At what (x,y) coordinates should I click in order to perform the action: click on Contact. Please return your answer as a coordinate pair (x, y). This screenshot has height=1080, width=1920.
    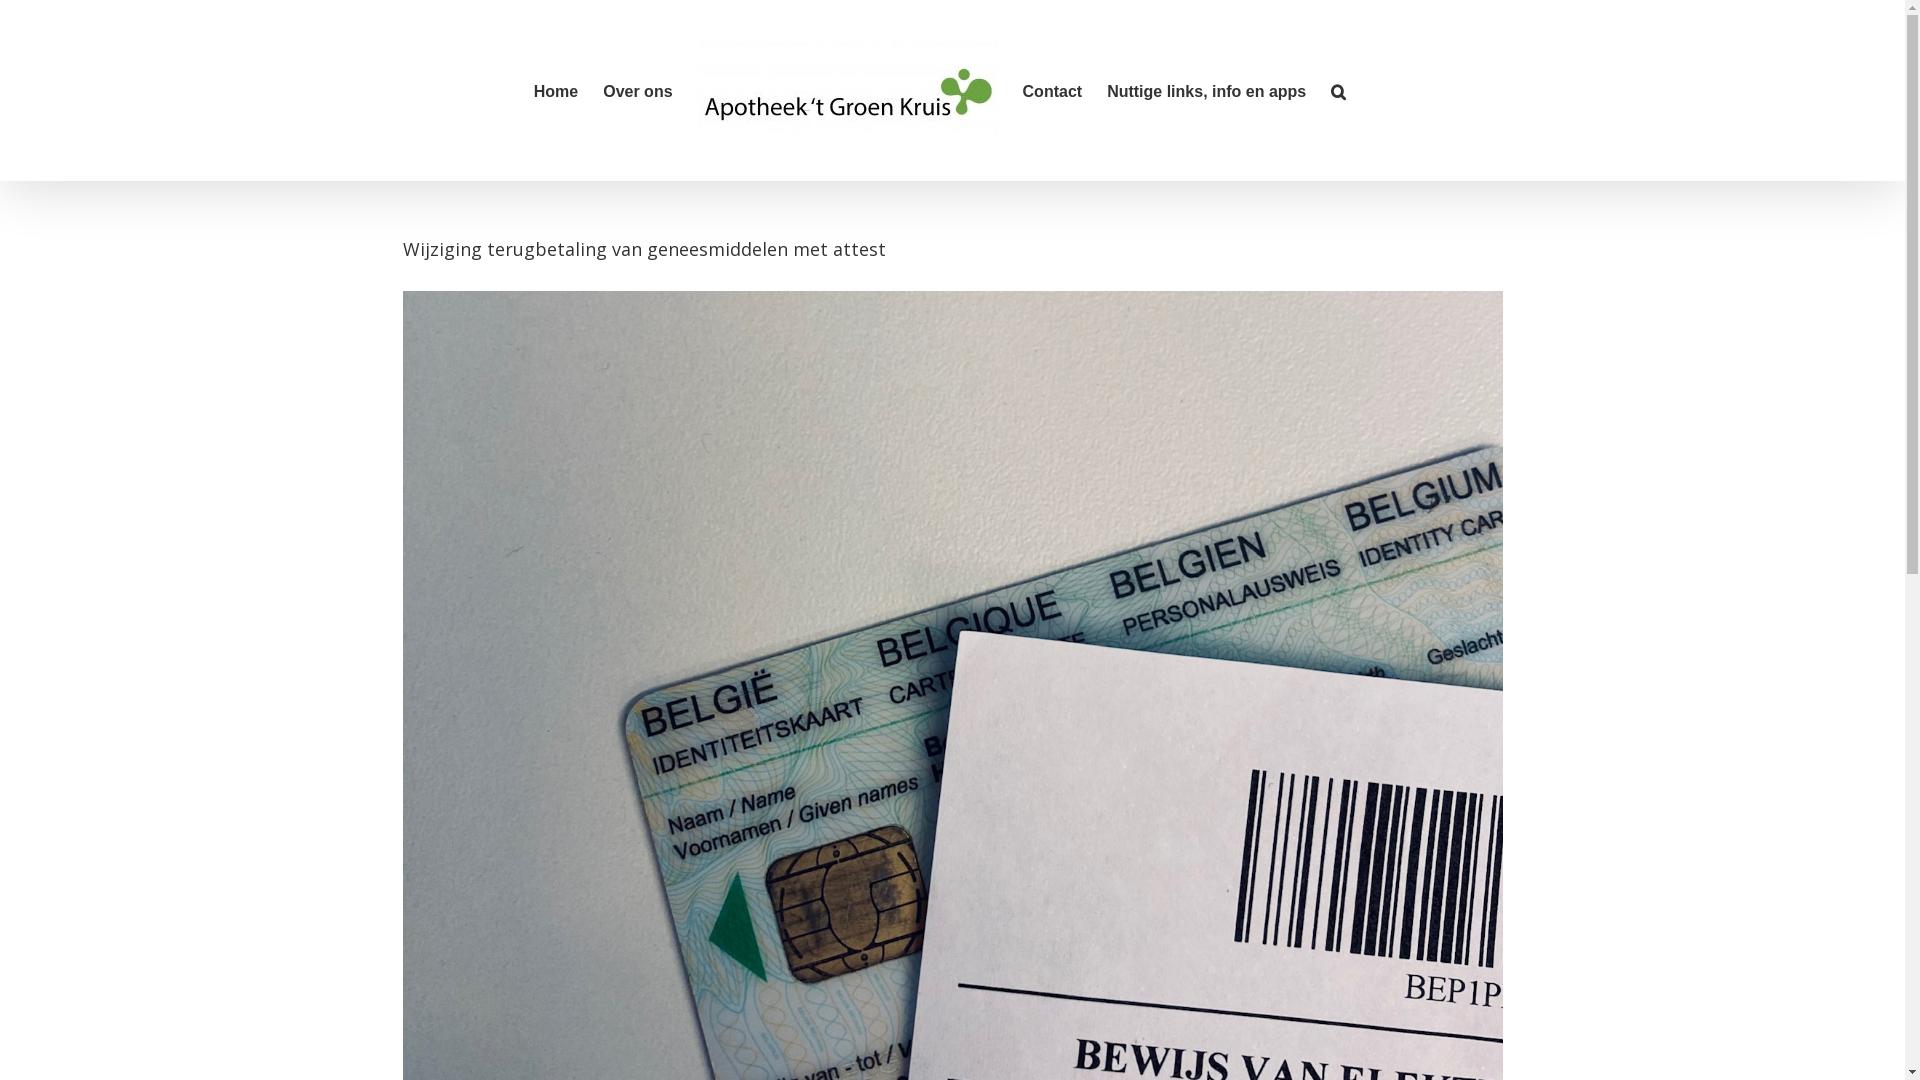
    Looking at the image, I should click on (1053, 90).